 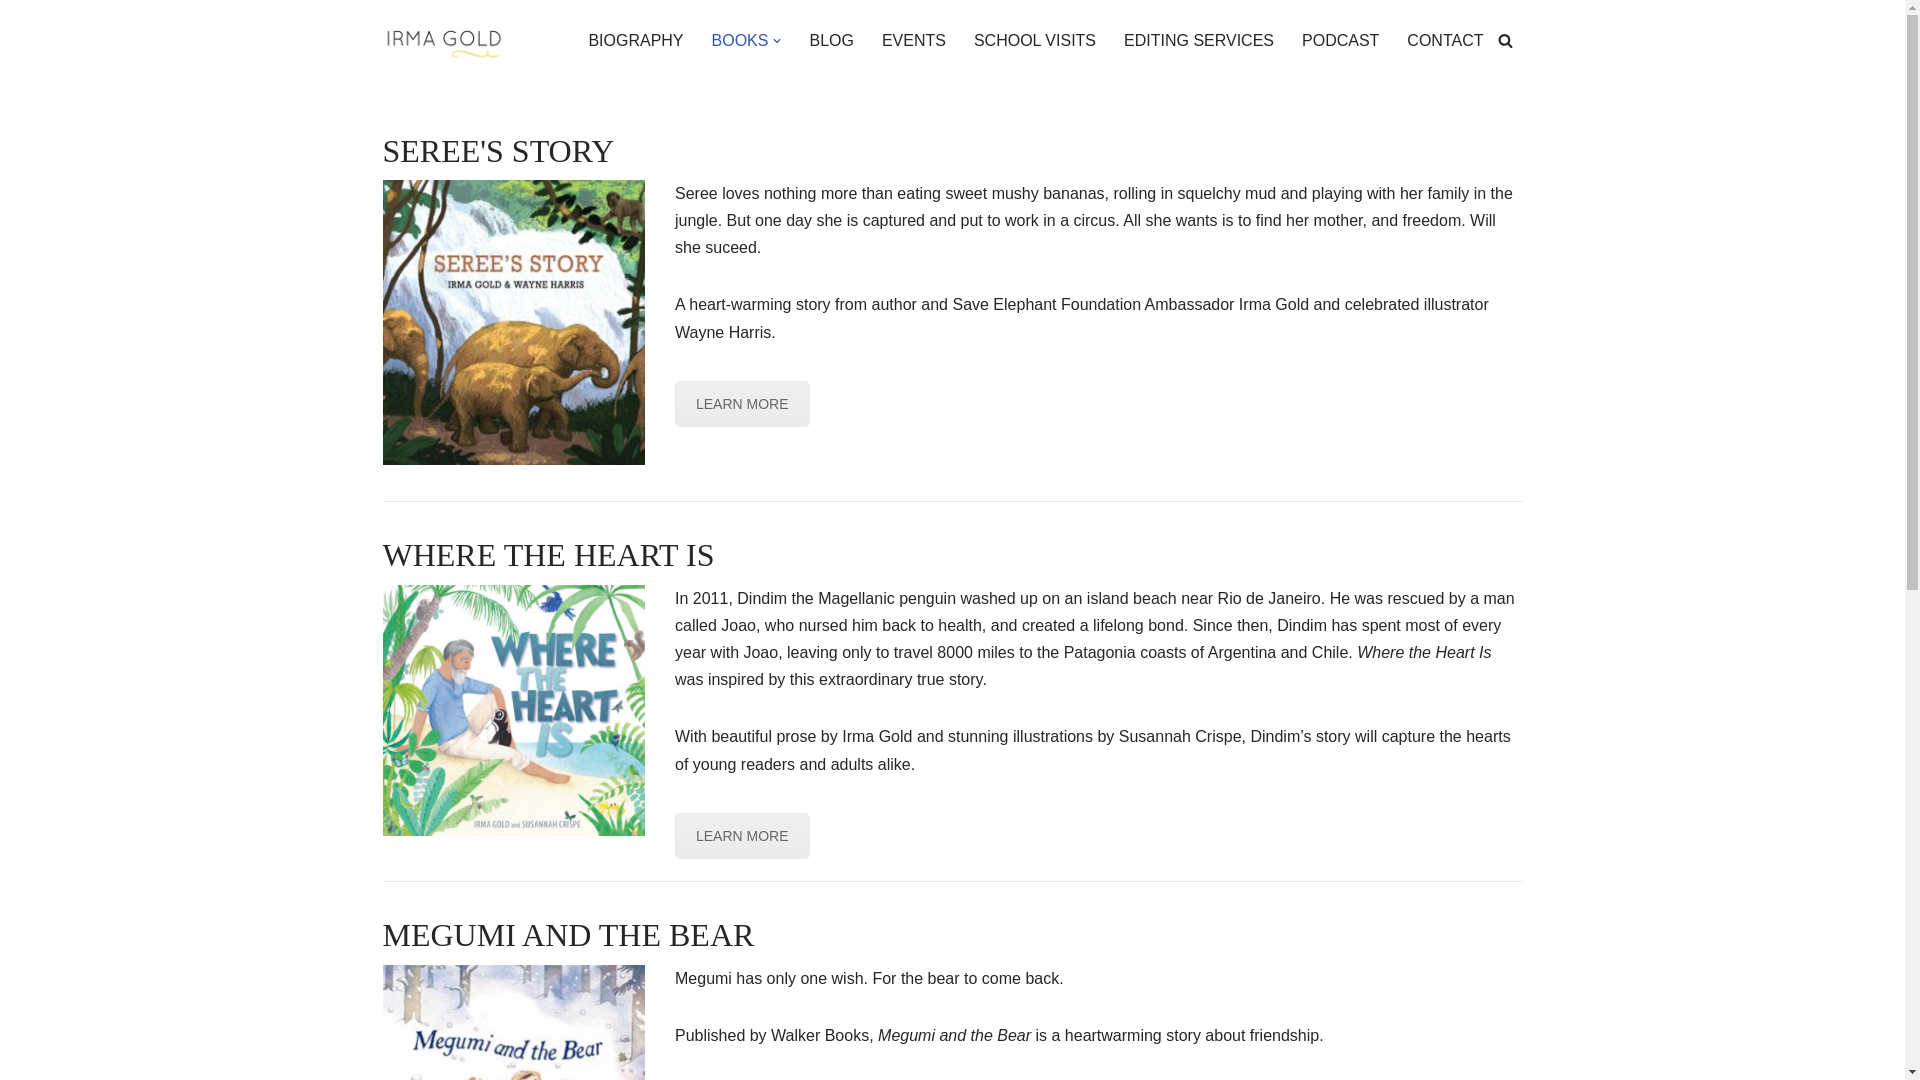 I want to click on EVENTS, so click(x=914, y=40).